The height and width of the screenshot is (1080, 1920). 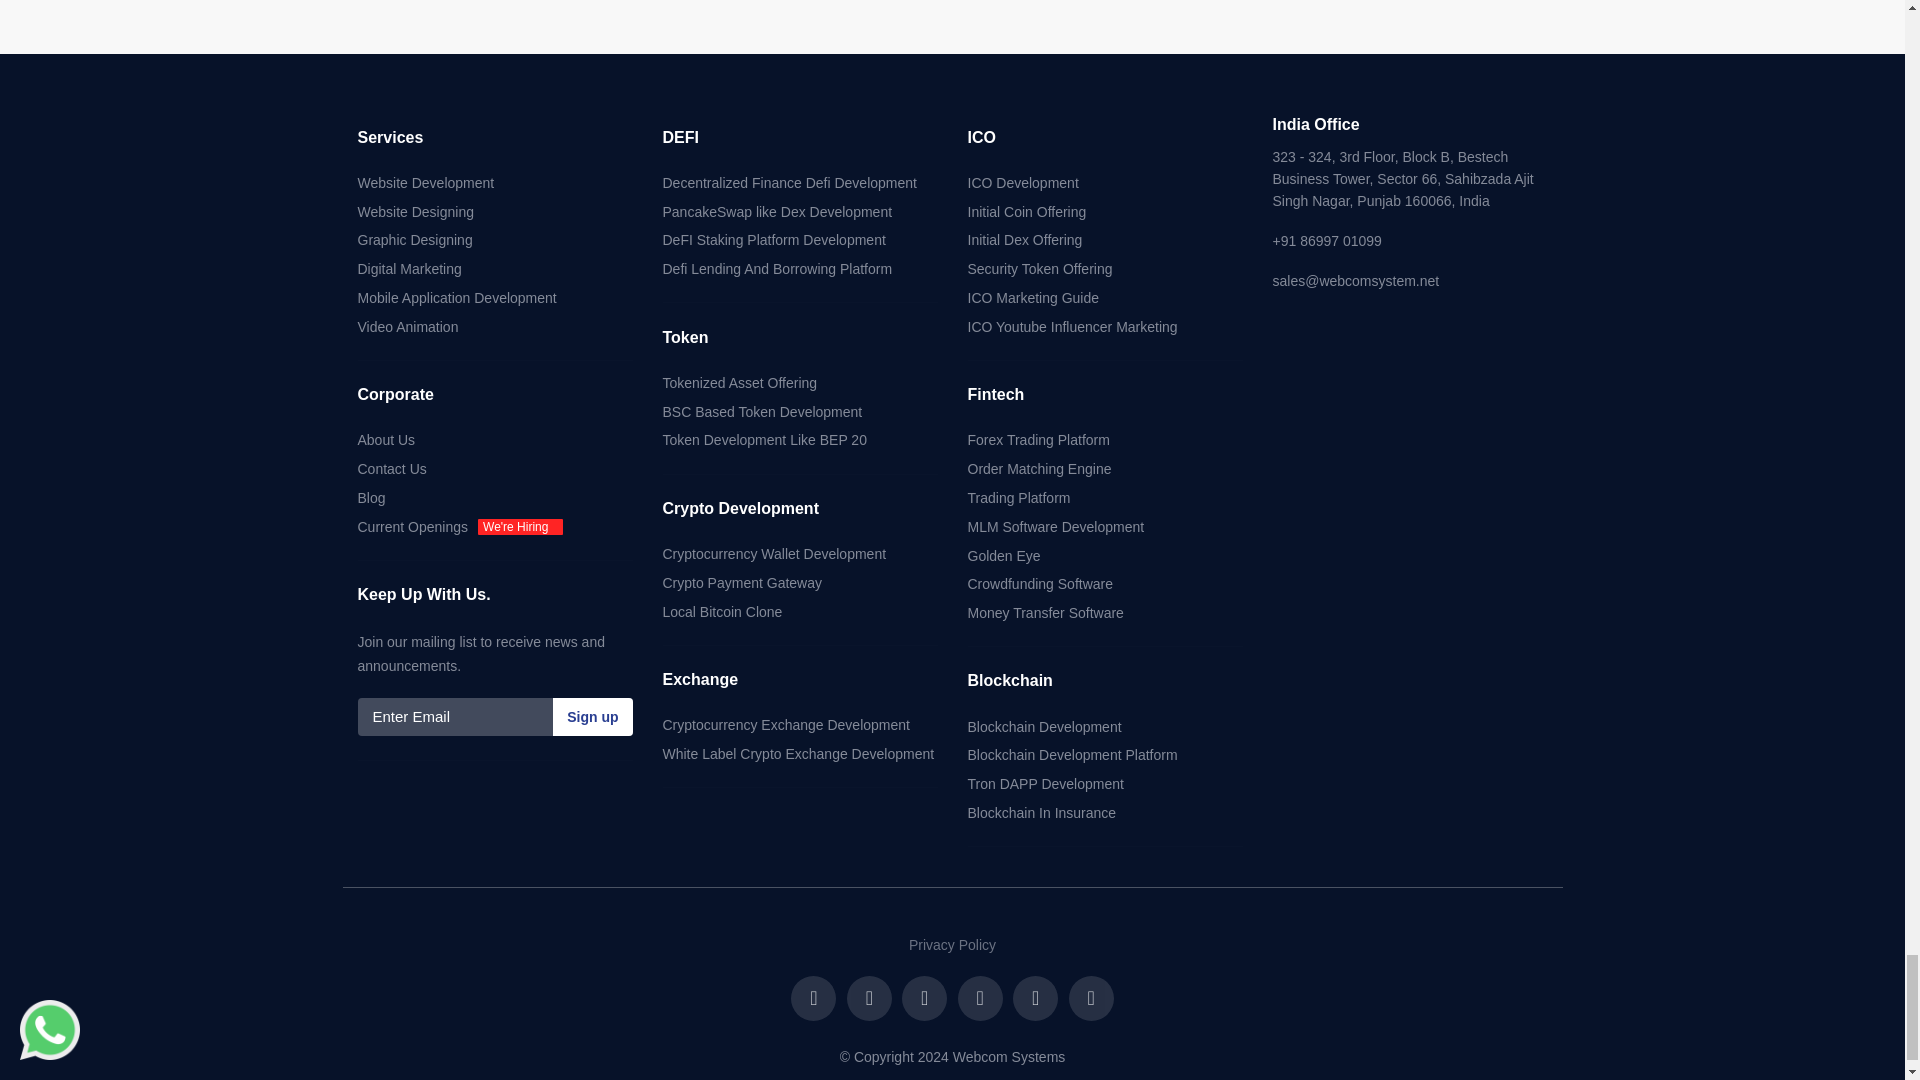 What do you see at coordinates (592, 716) in the screenshot?
I see `Sign up` at bounding box center [592, 716].